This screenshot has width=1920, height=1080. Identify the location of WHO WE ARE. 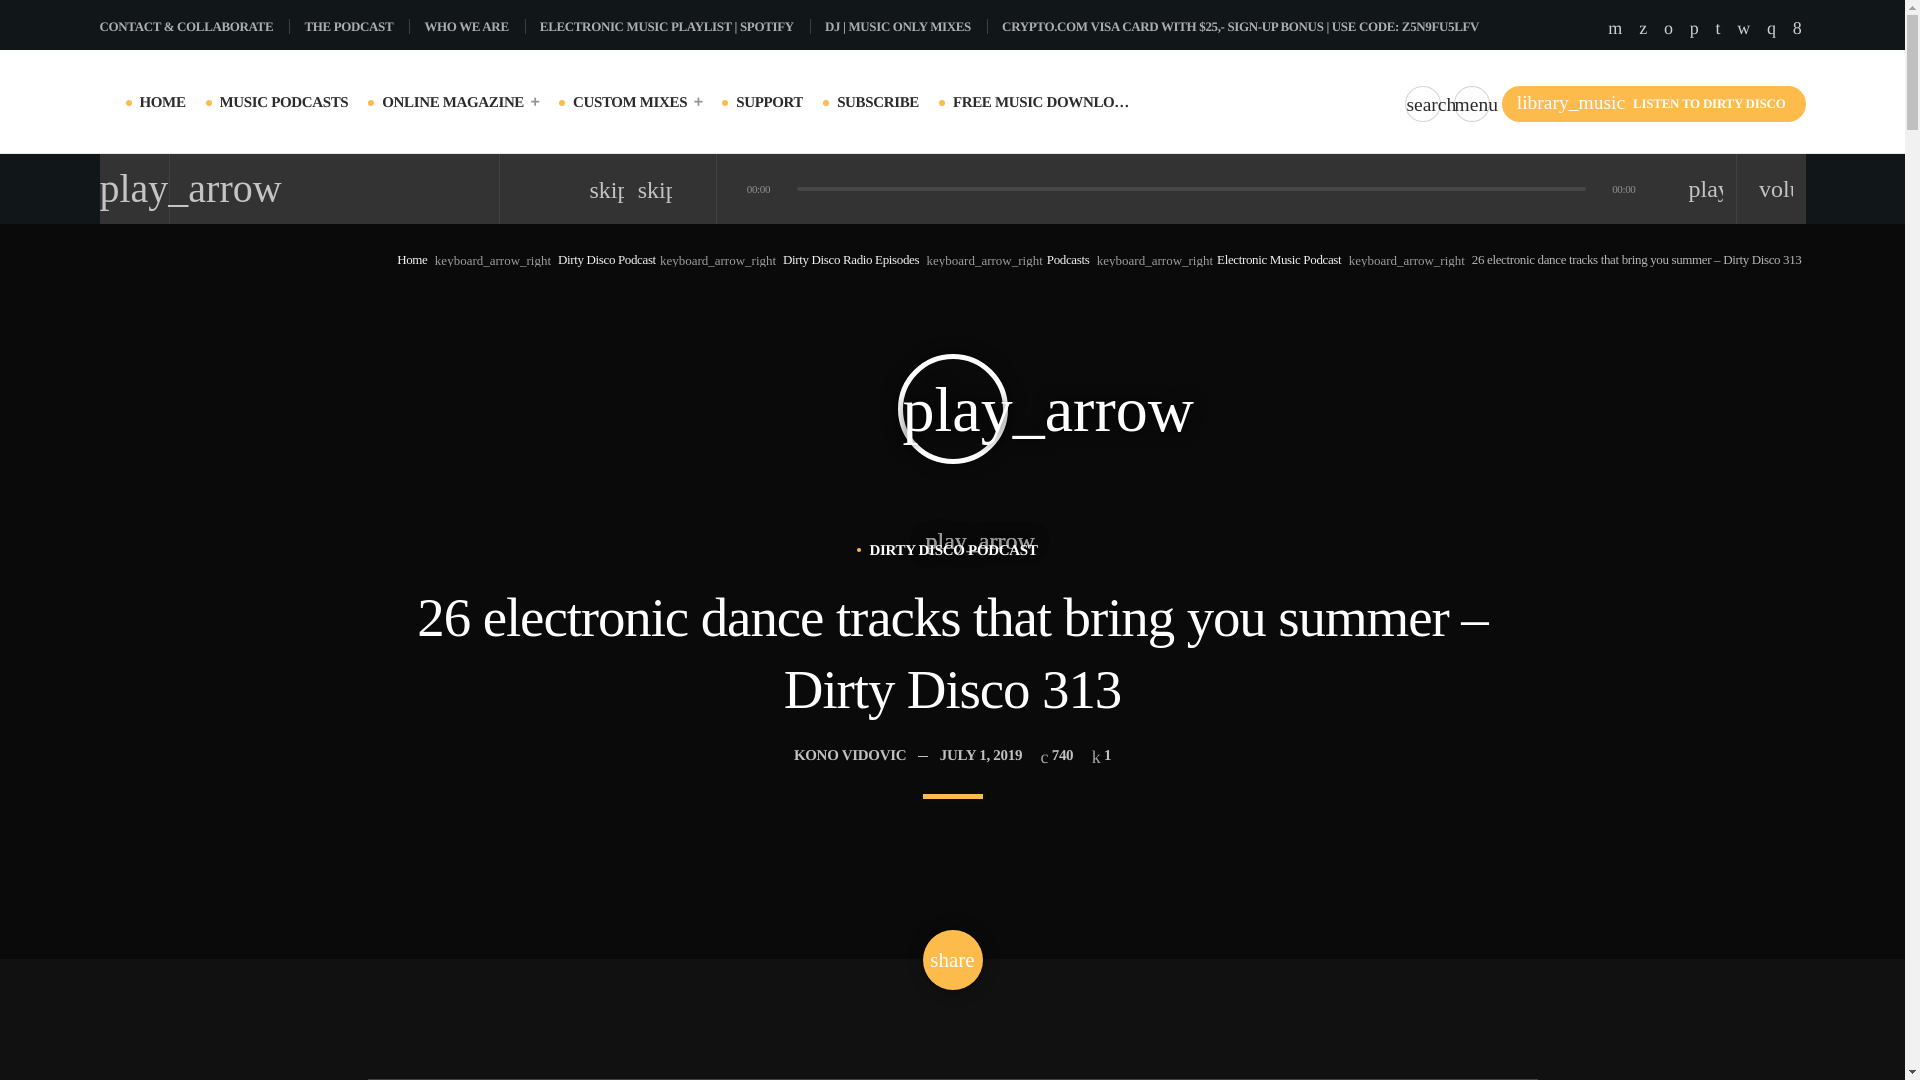
(474, 26).